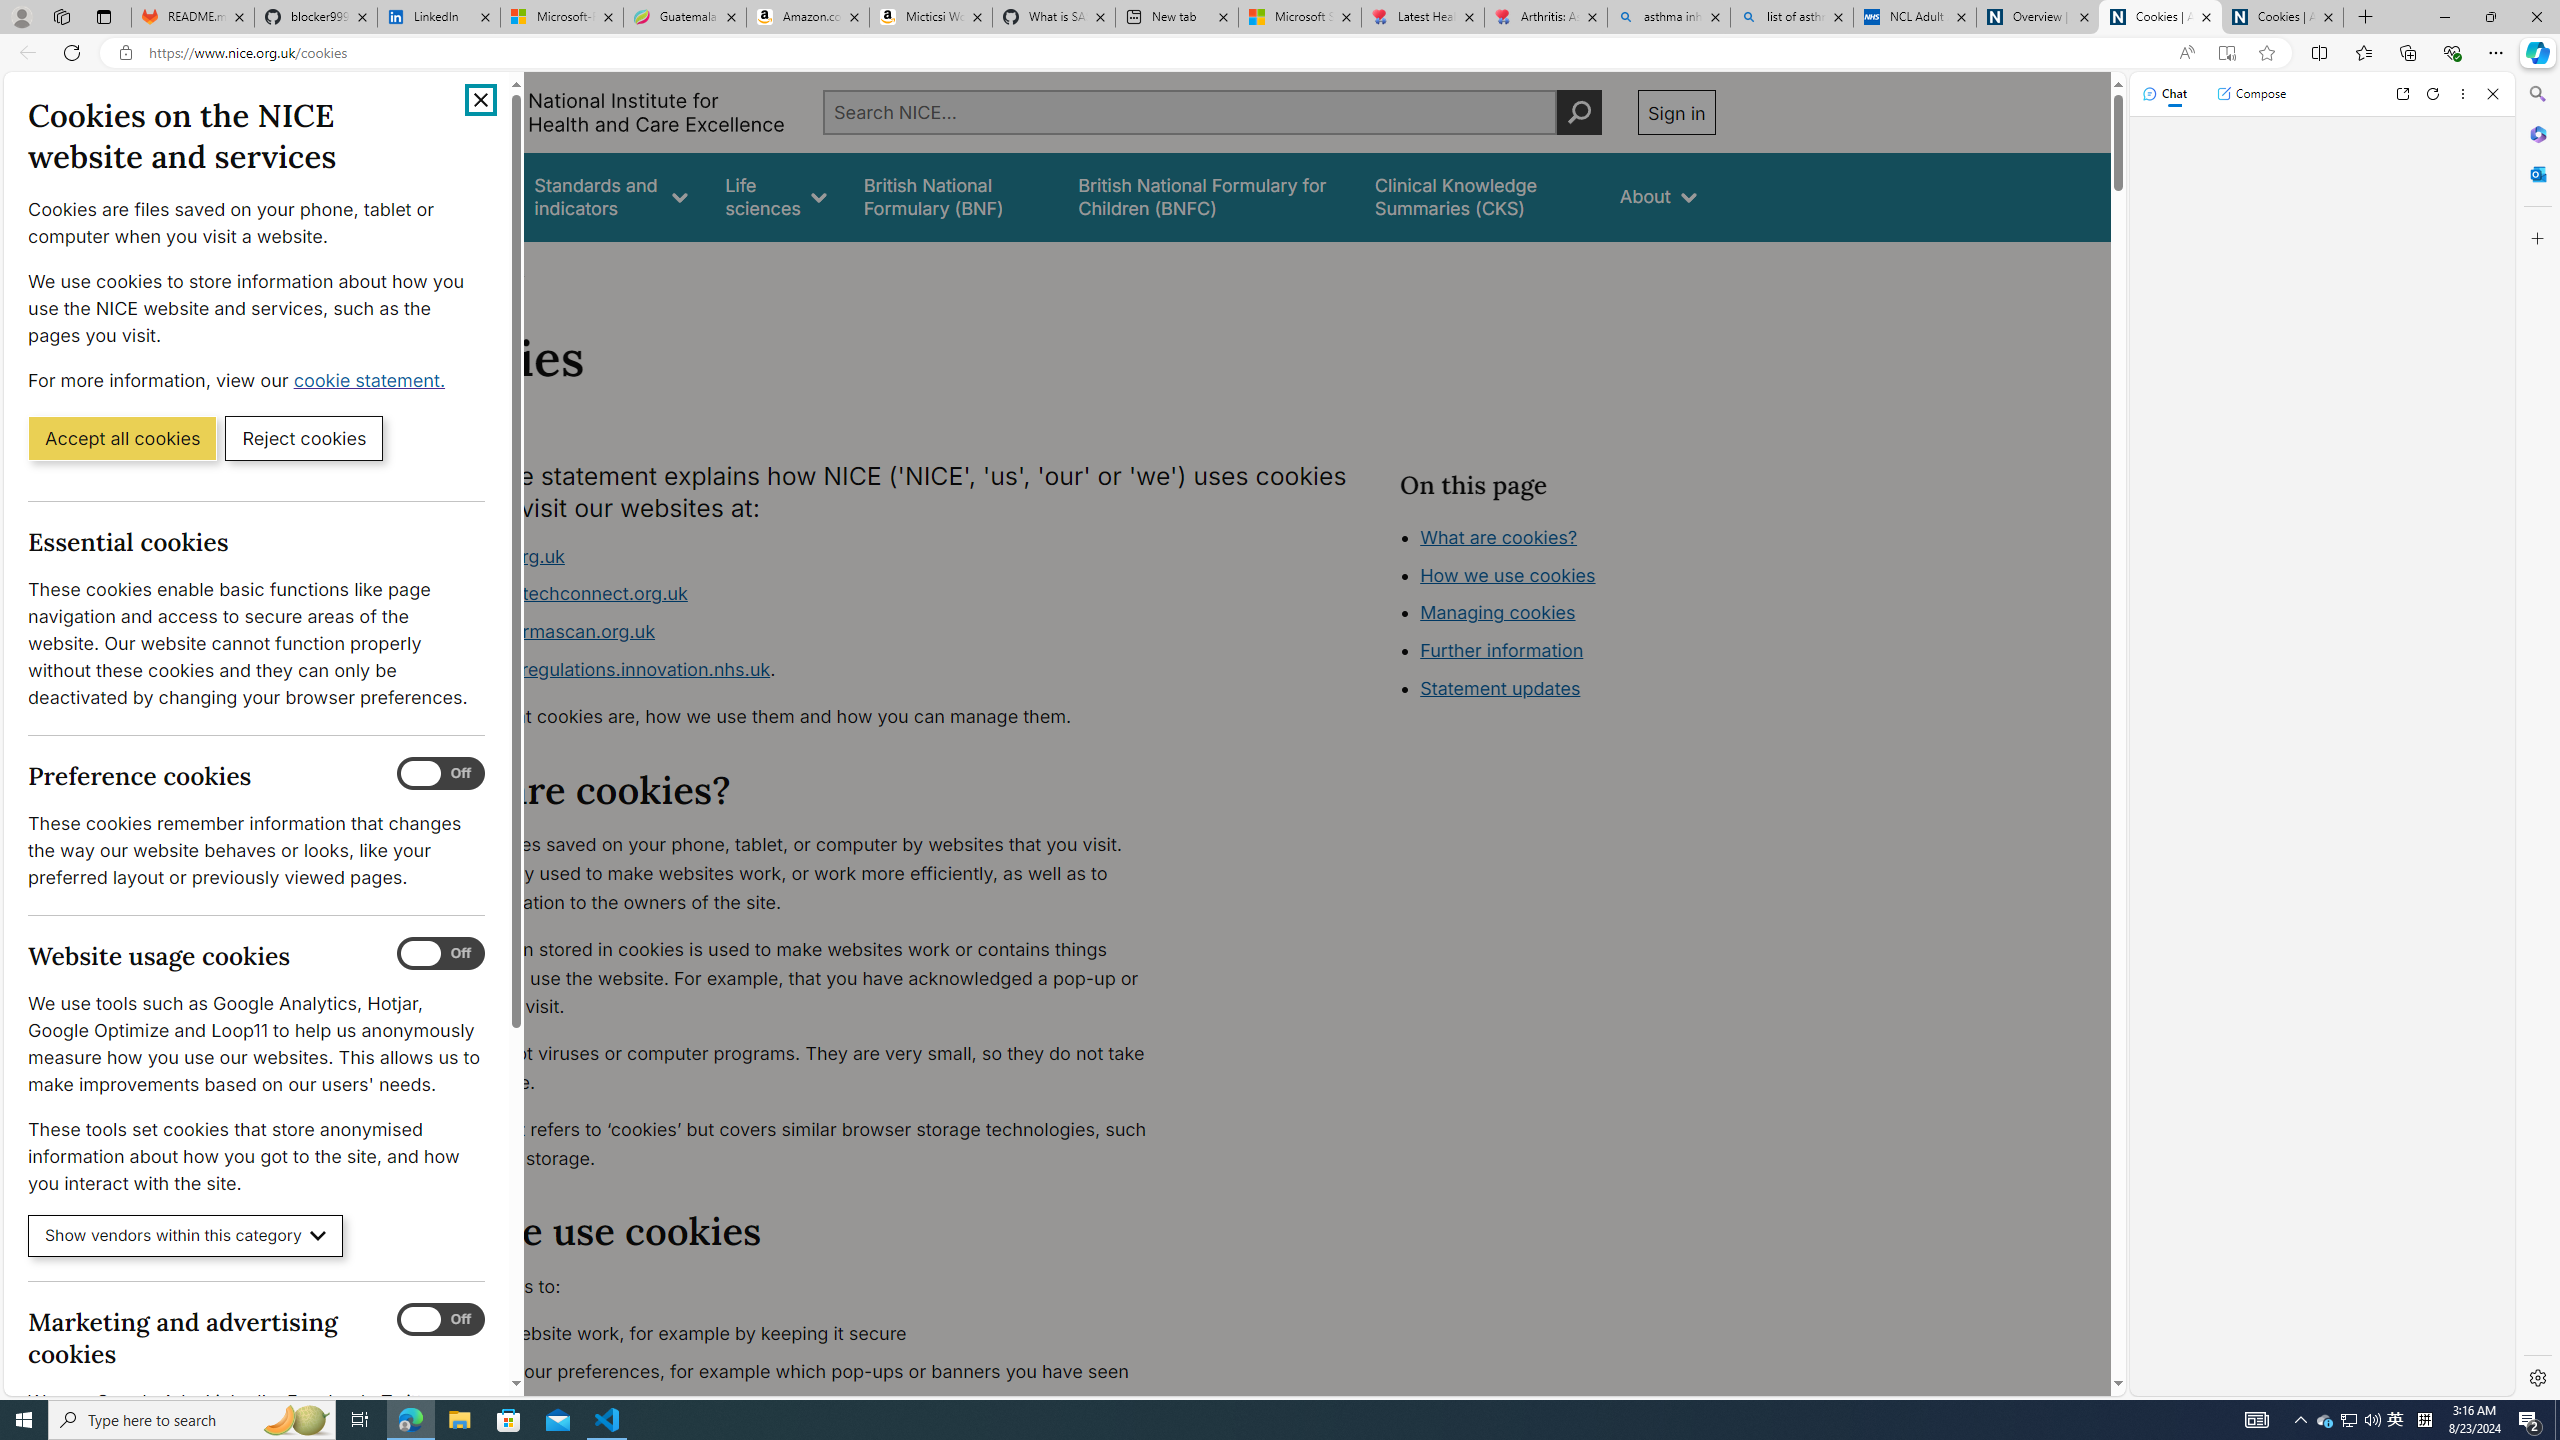 This screenshot has height=1440, width=2560. What do you see at coordinates (1507, 575) in the screenshot?
I see `How we use cookies` at bounding box center [1507, 575].